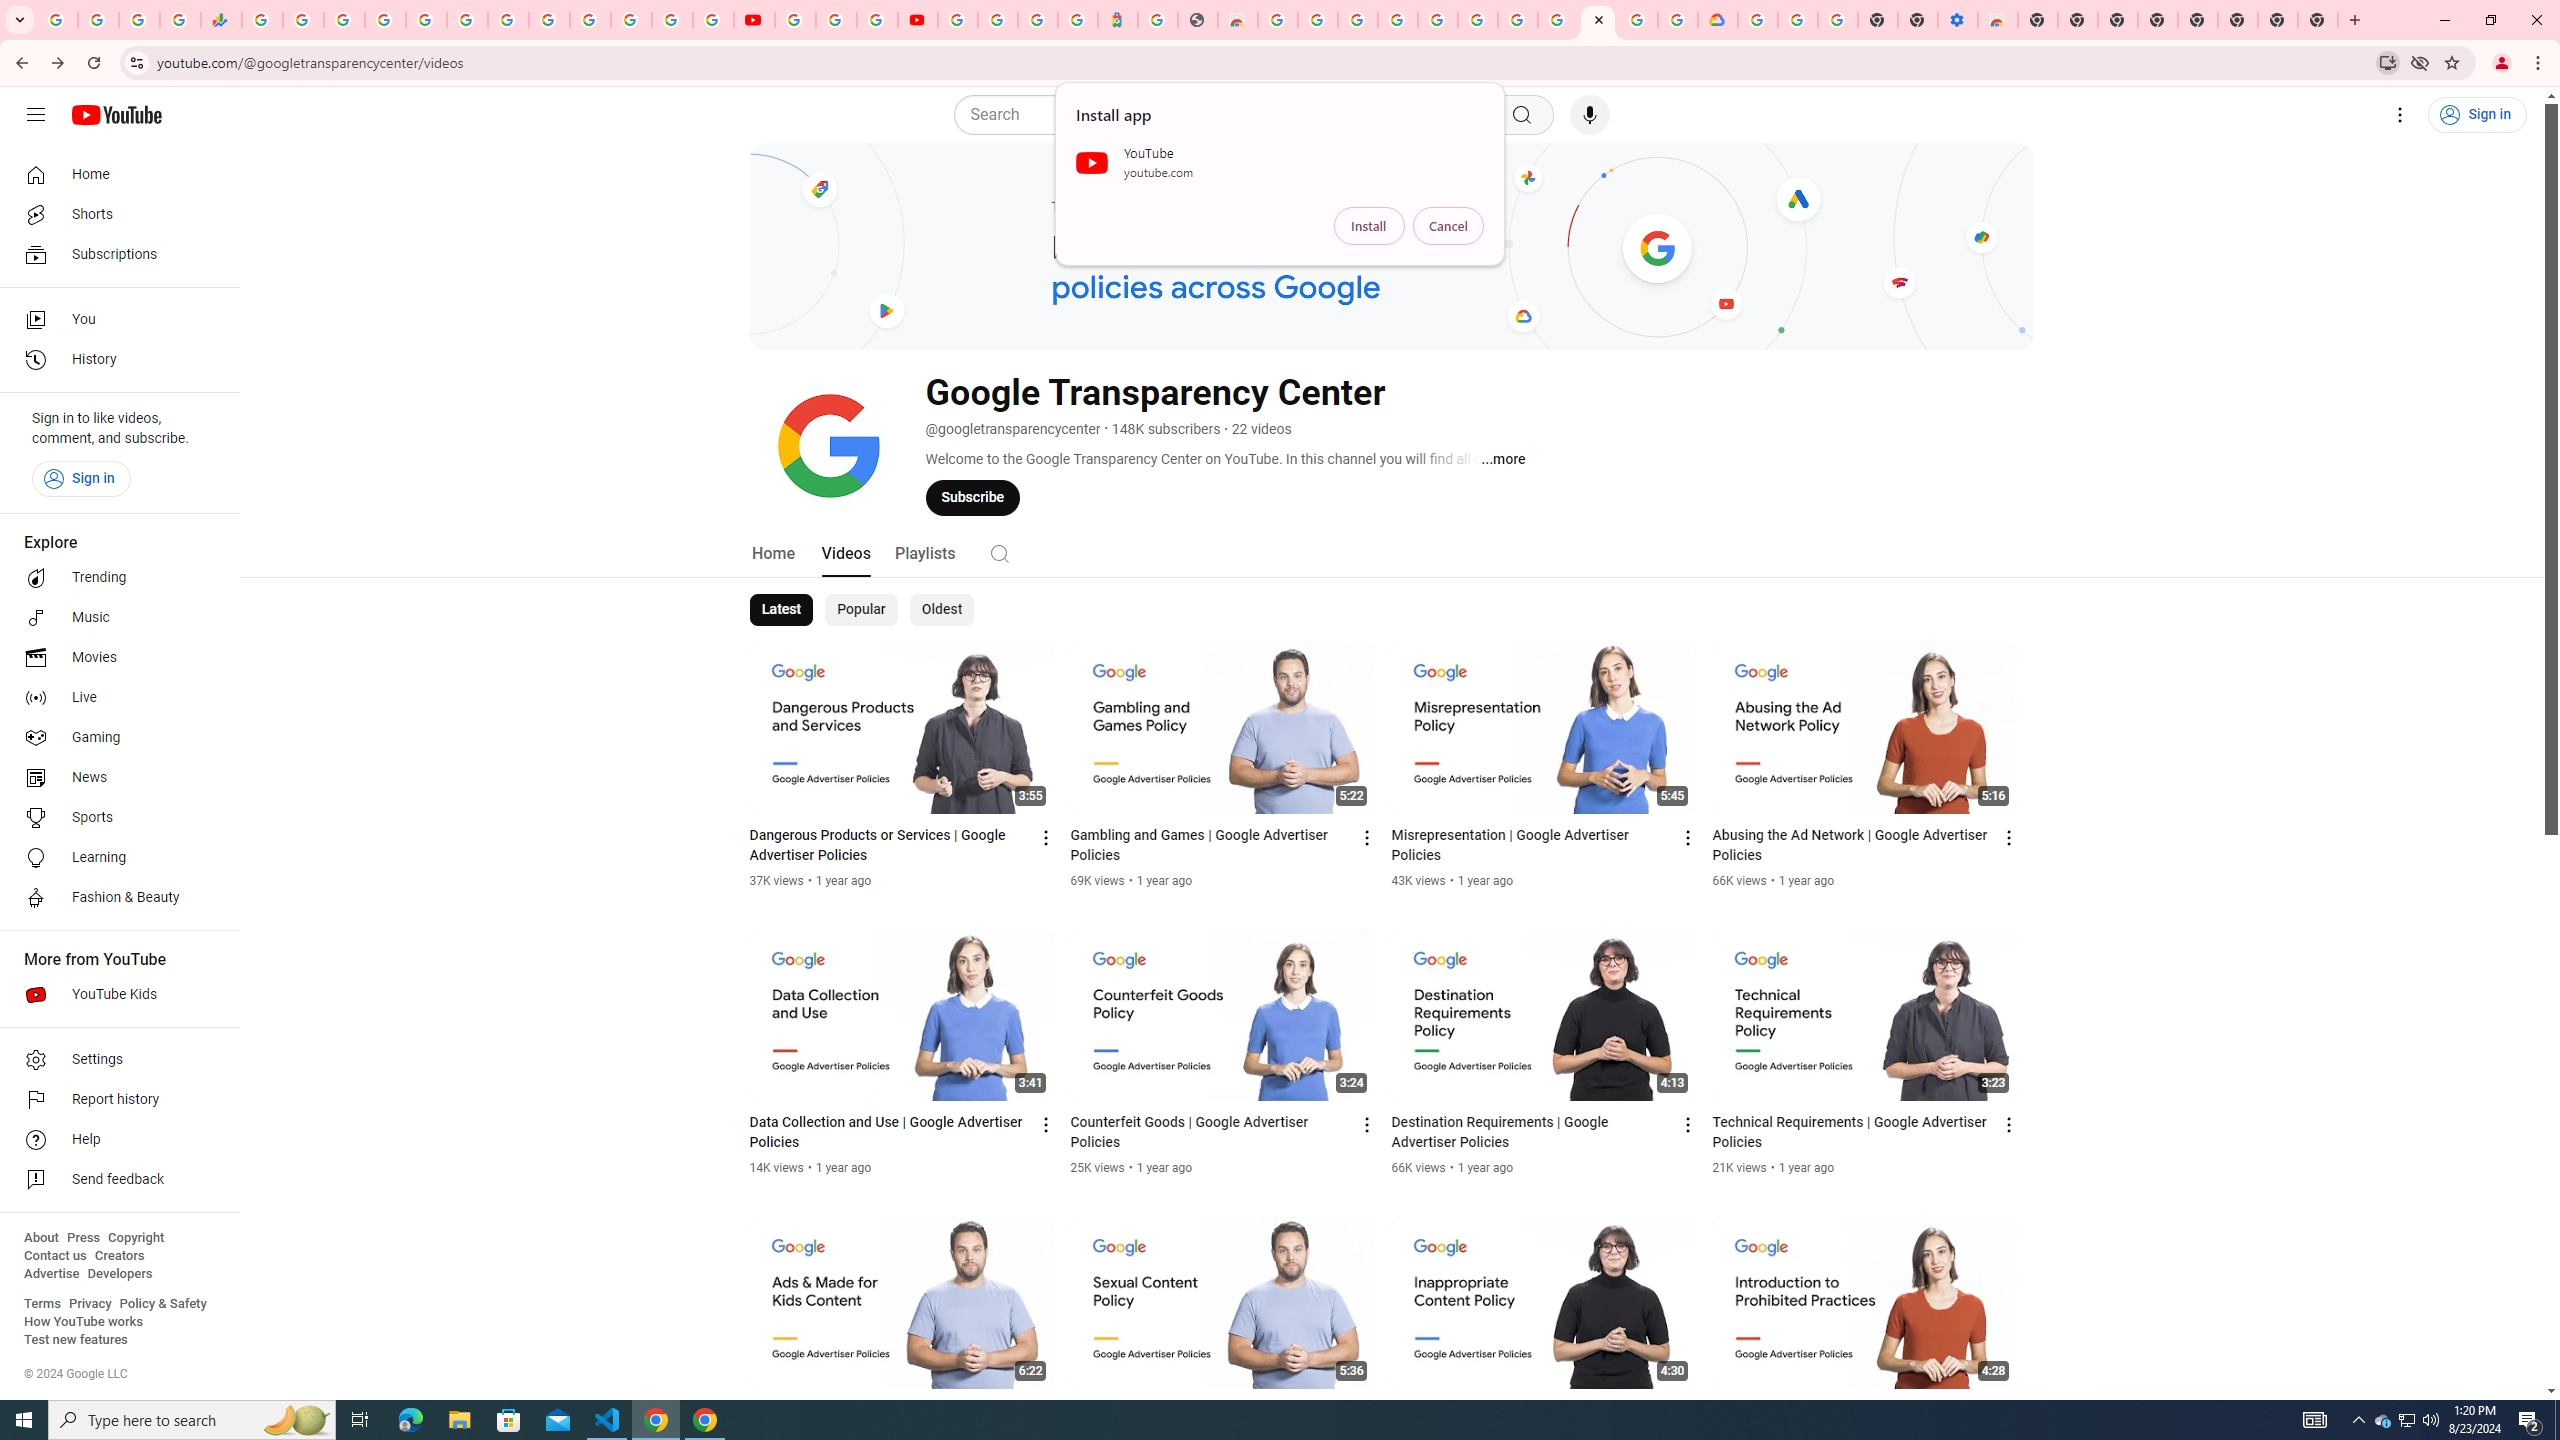 The width and height of the screenshot is (2560, 1440). What do you see at coordinates (712, 20) in the screenshot?
I see `Privacy Checkup` at bounding box center [712, 20].